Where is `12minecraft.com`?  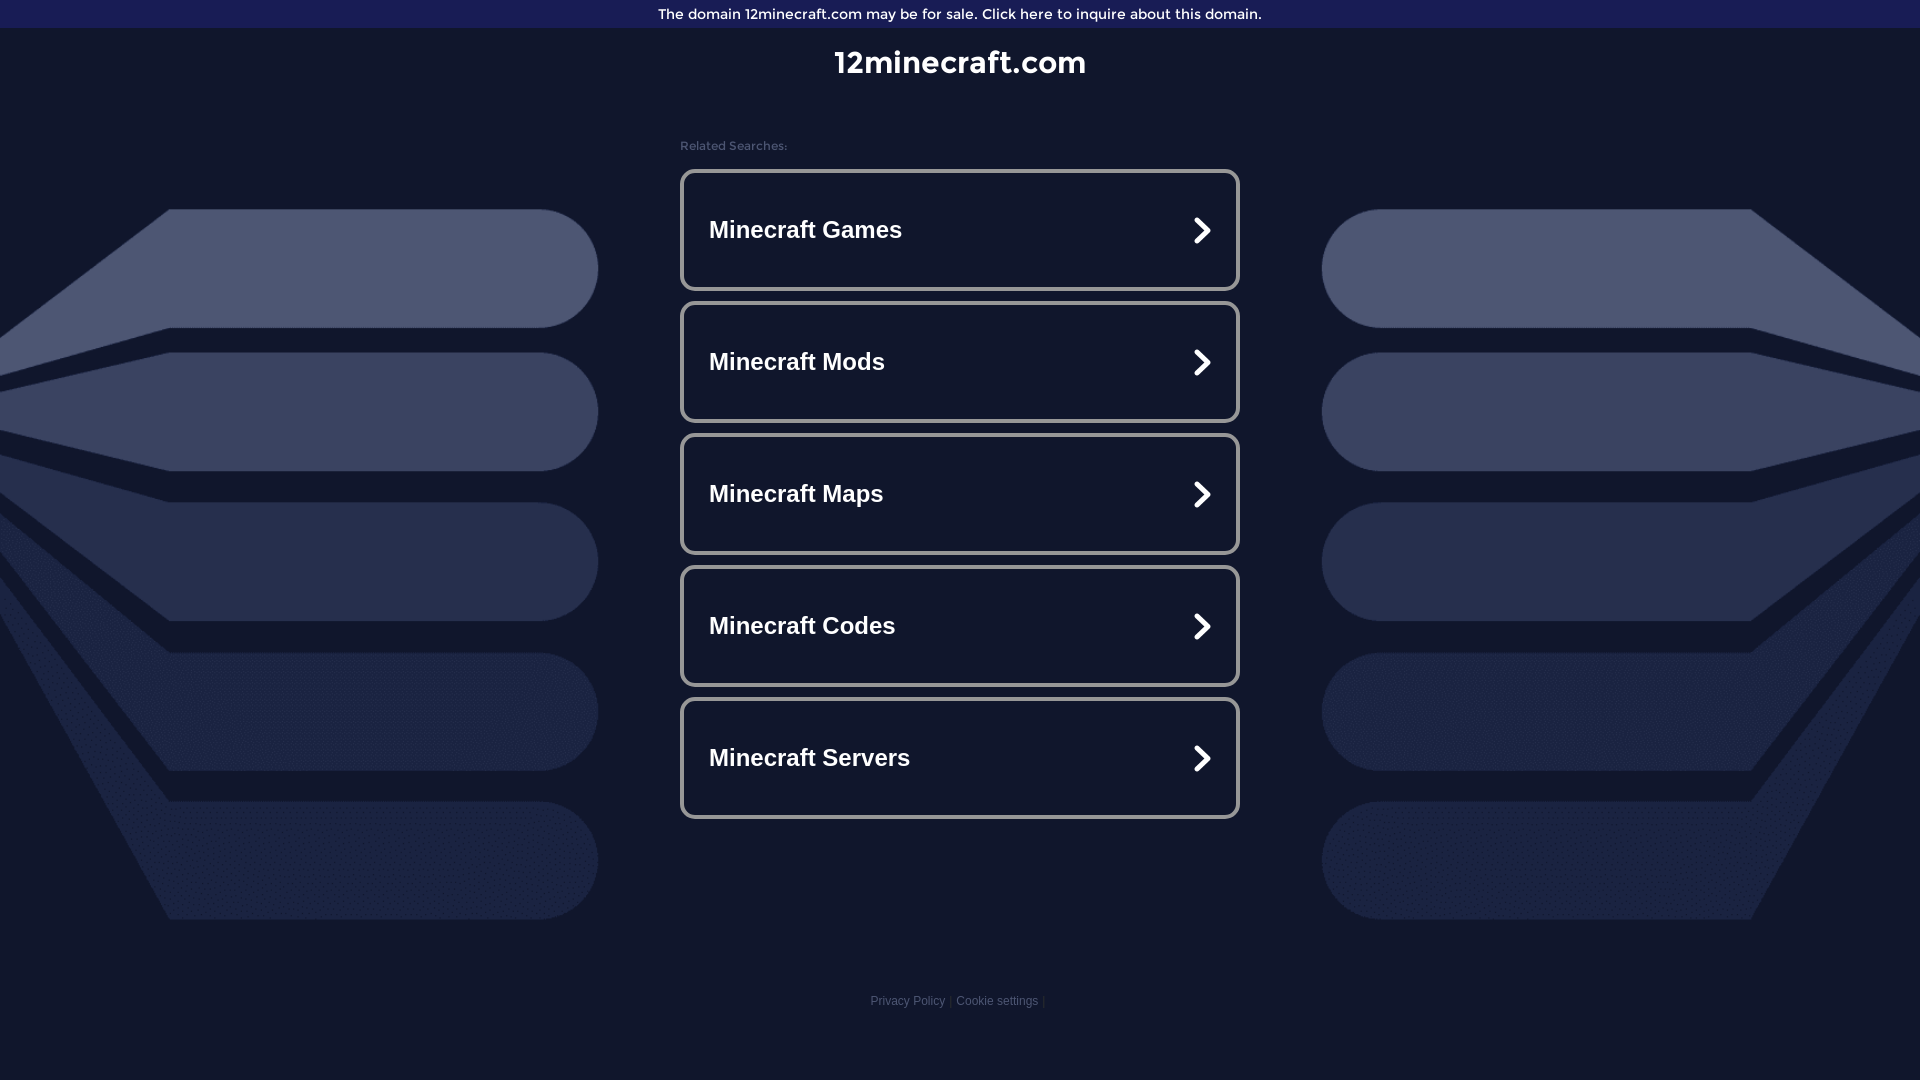
12minecraft.com is located at coordinates (960, 62).